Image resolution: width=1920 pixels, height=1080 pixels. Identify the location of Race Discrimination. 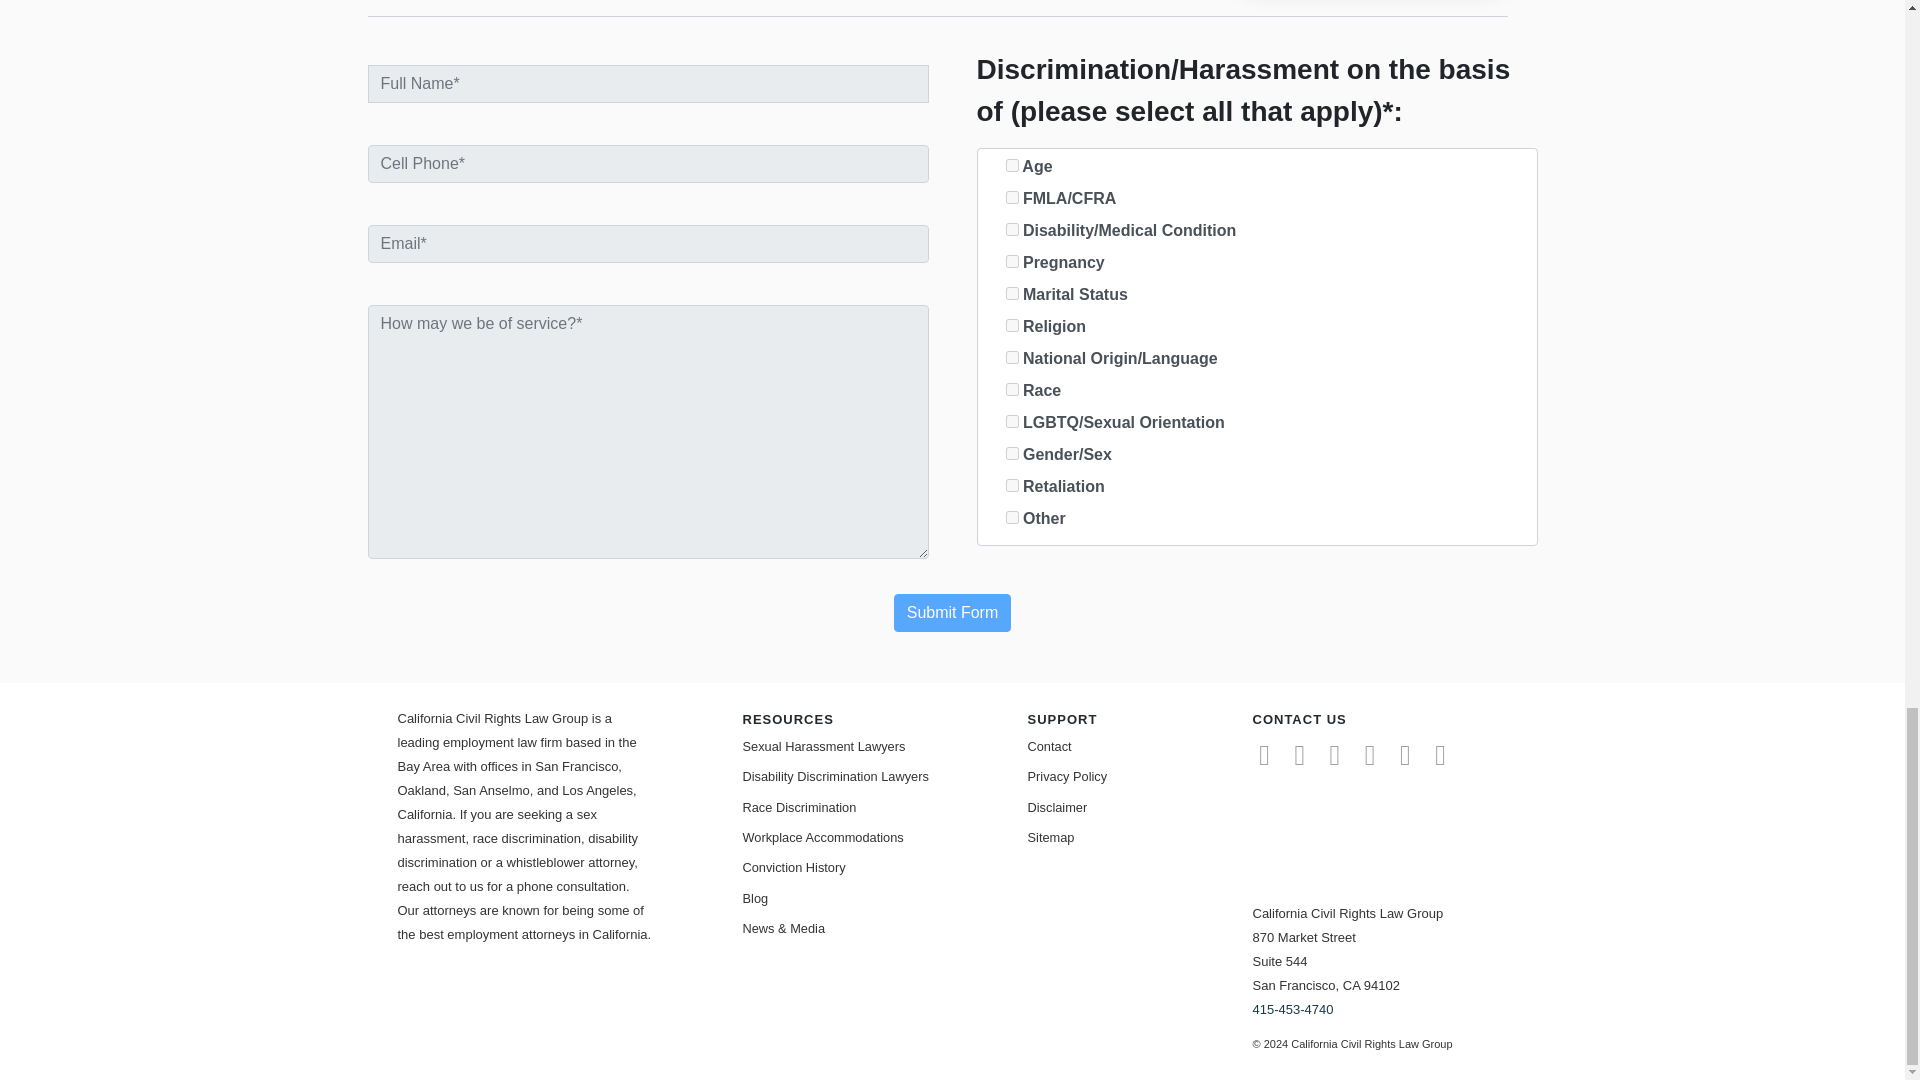
(868, 806).